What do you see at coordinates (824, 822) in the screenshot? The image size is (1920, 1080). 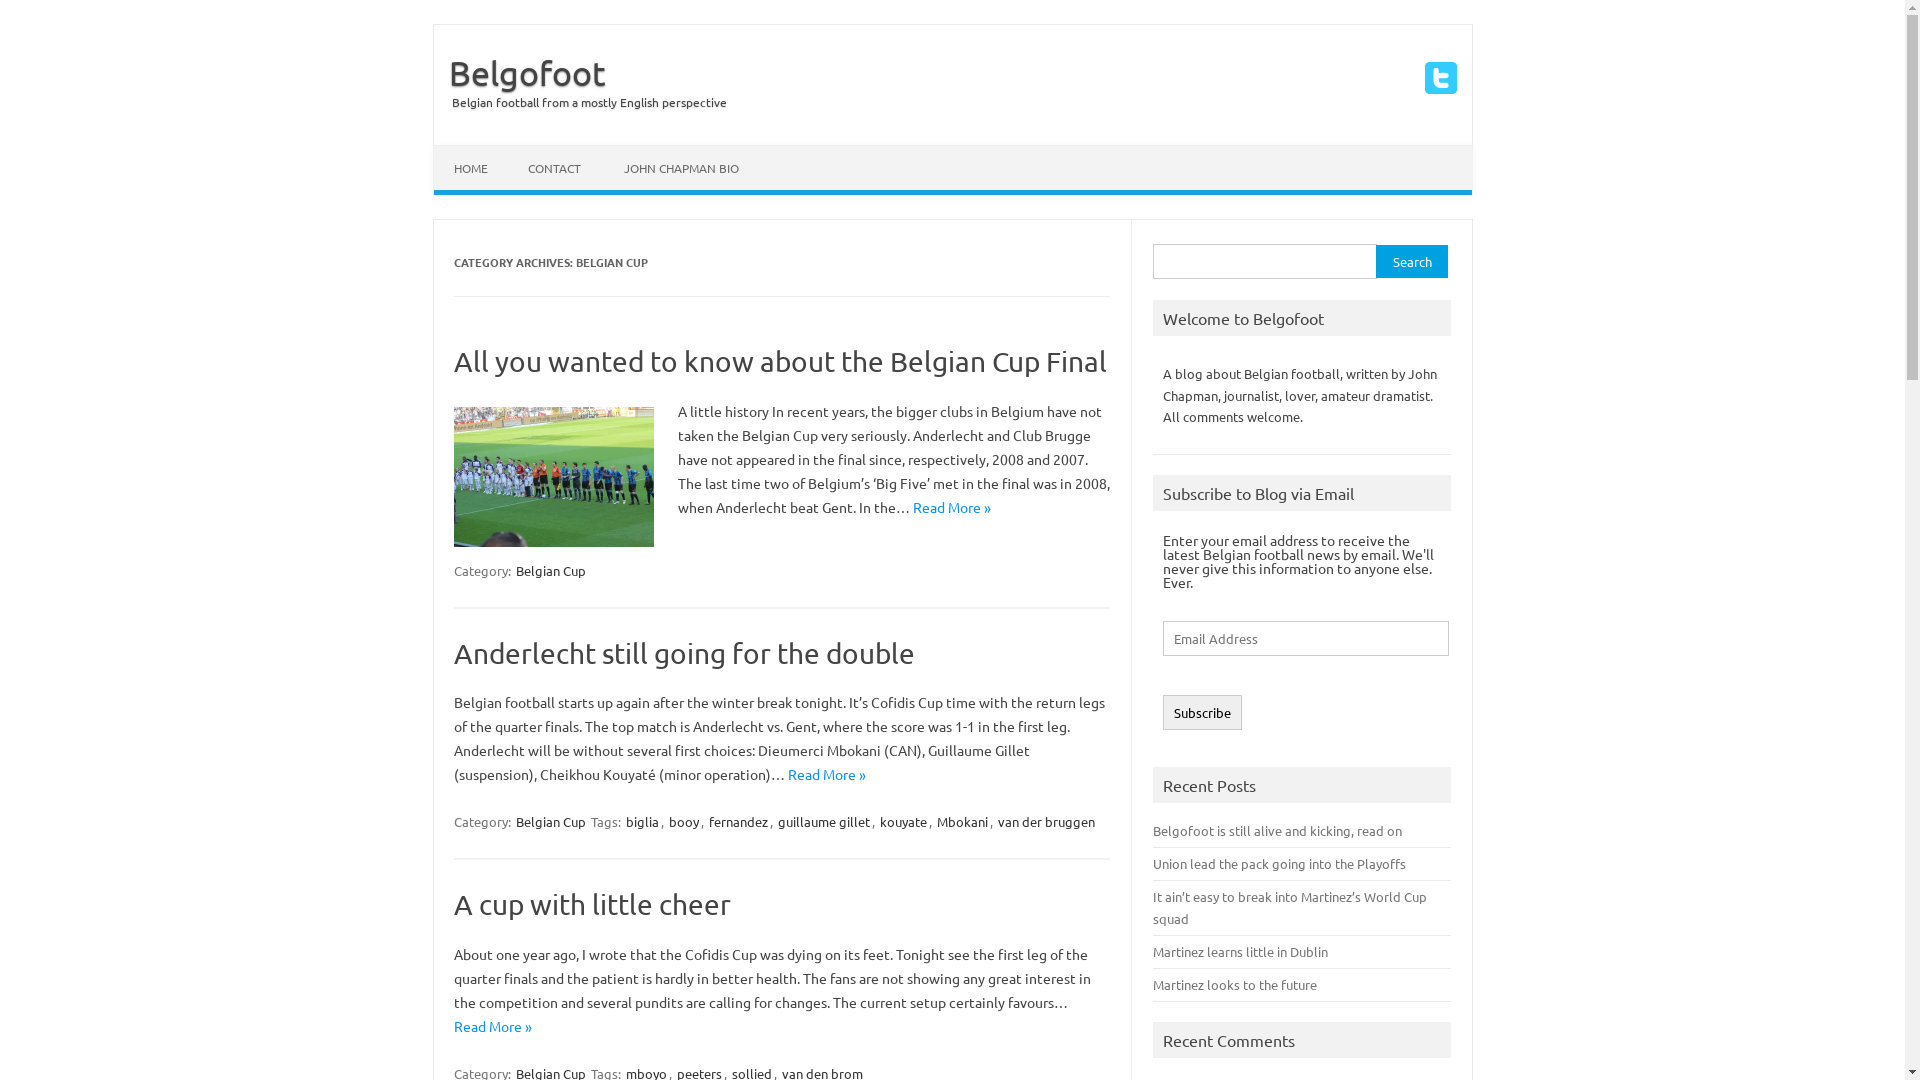 I see `guillaume gillet` at bounding box center [824, 822].